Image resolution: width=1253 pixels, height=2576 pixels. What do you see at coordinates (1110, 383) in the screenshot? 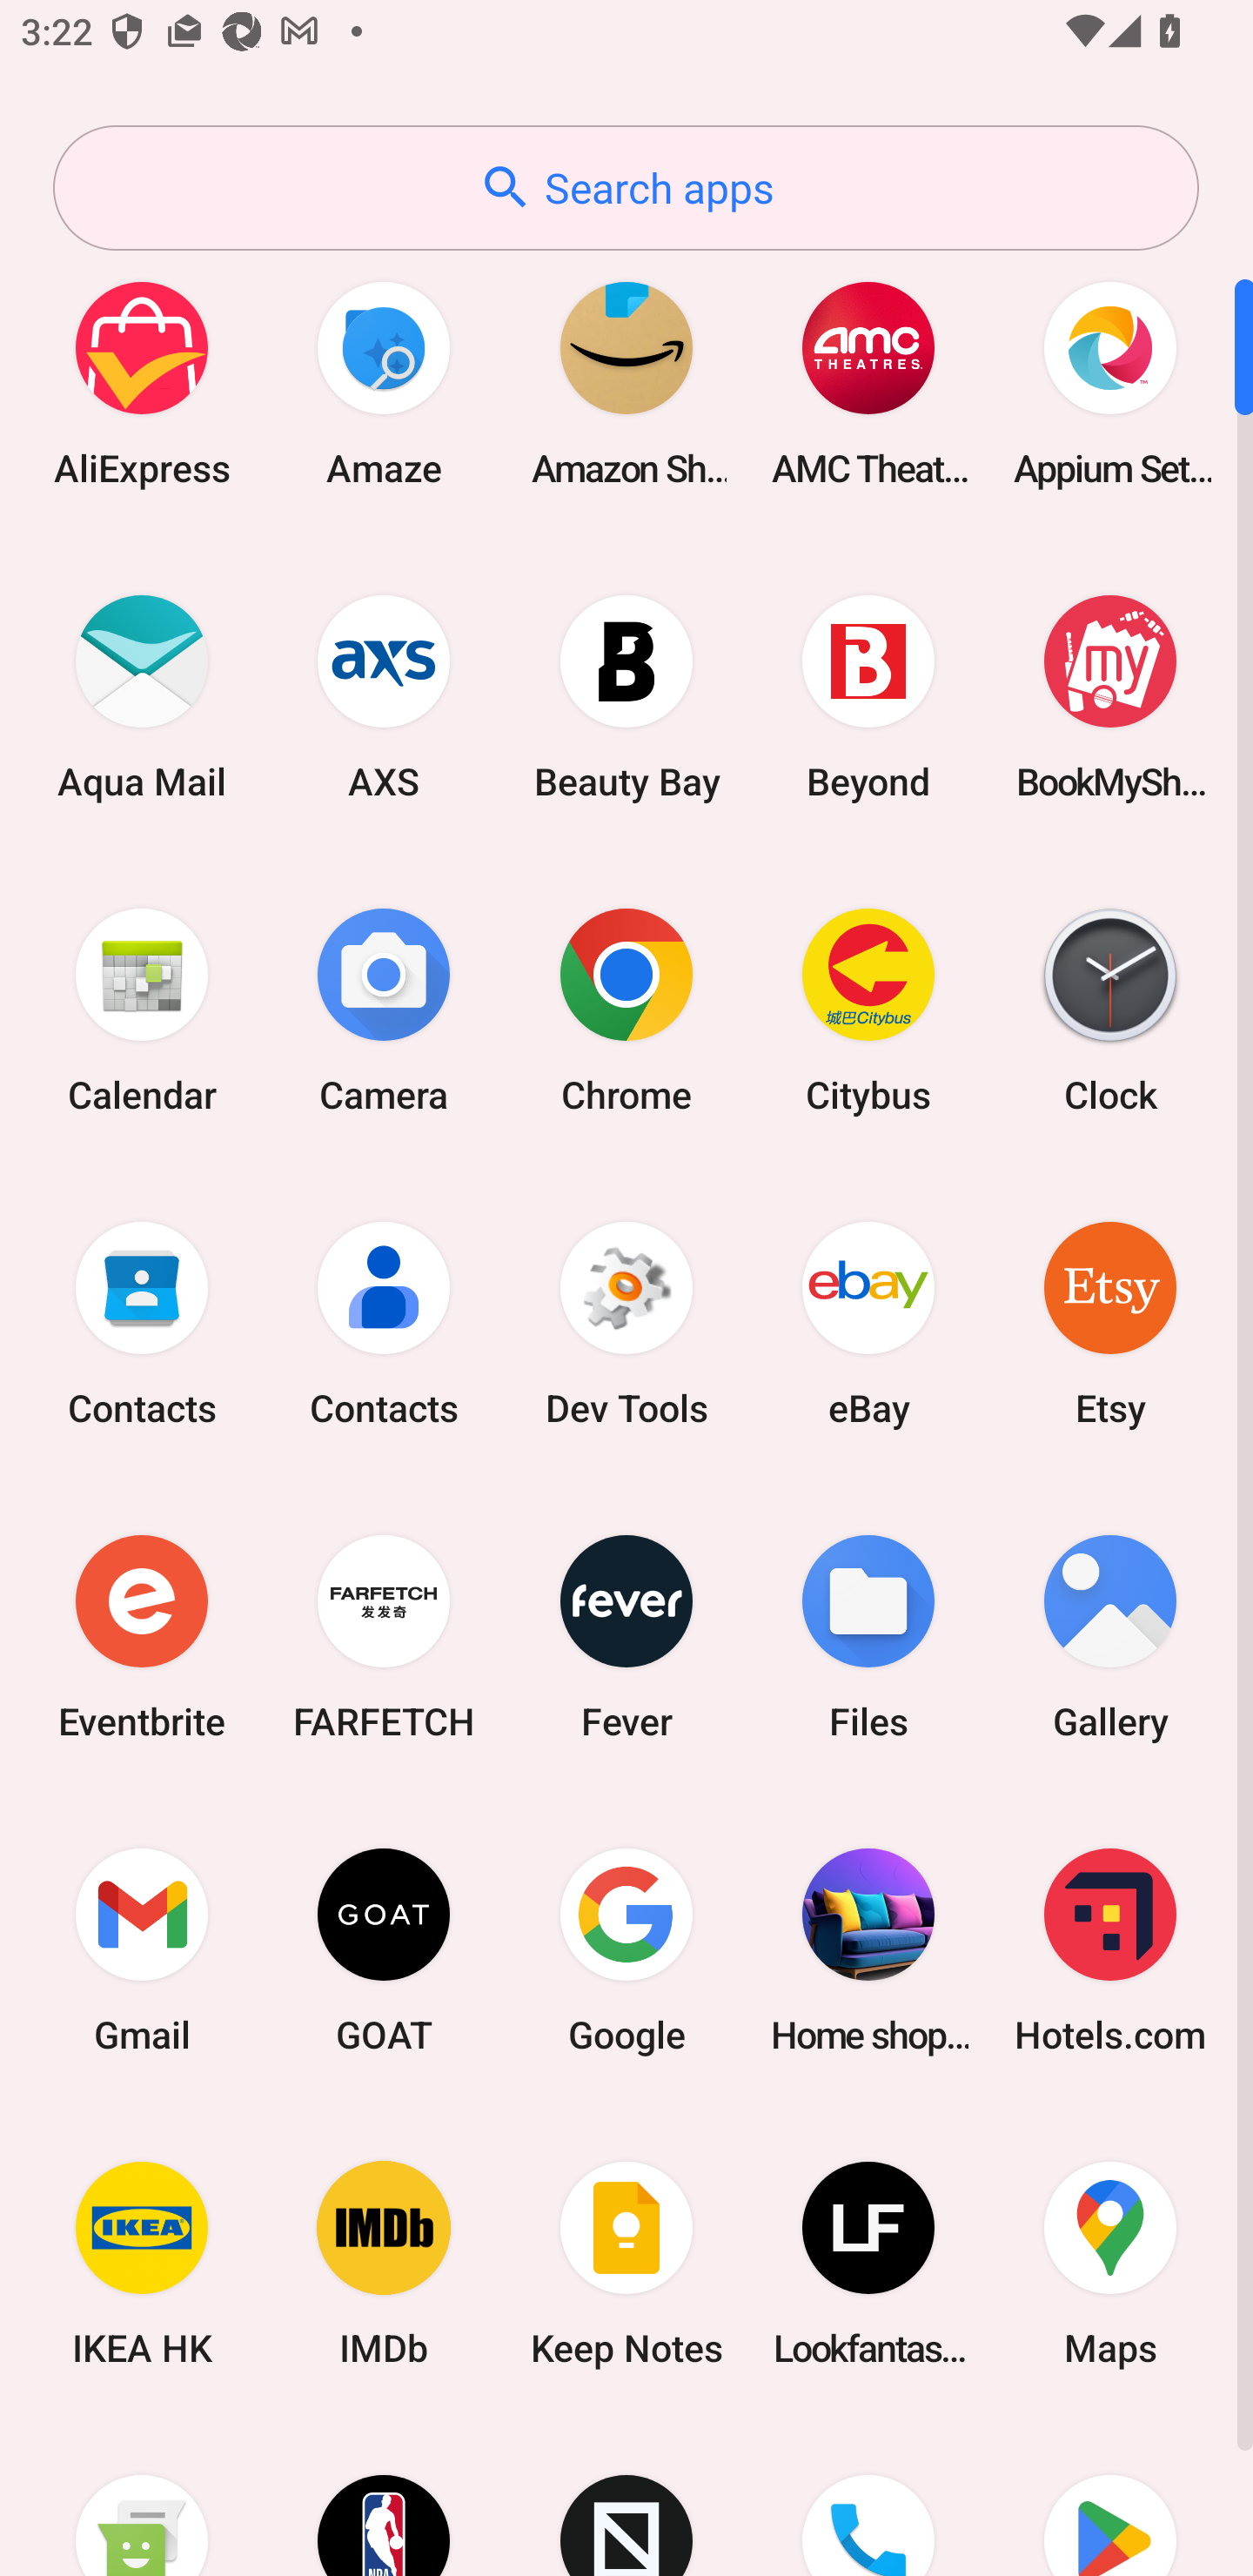
I see `Appium Settings` at bounding box center [1110, 383].